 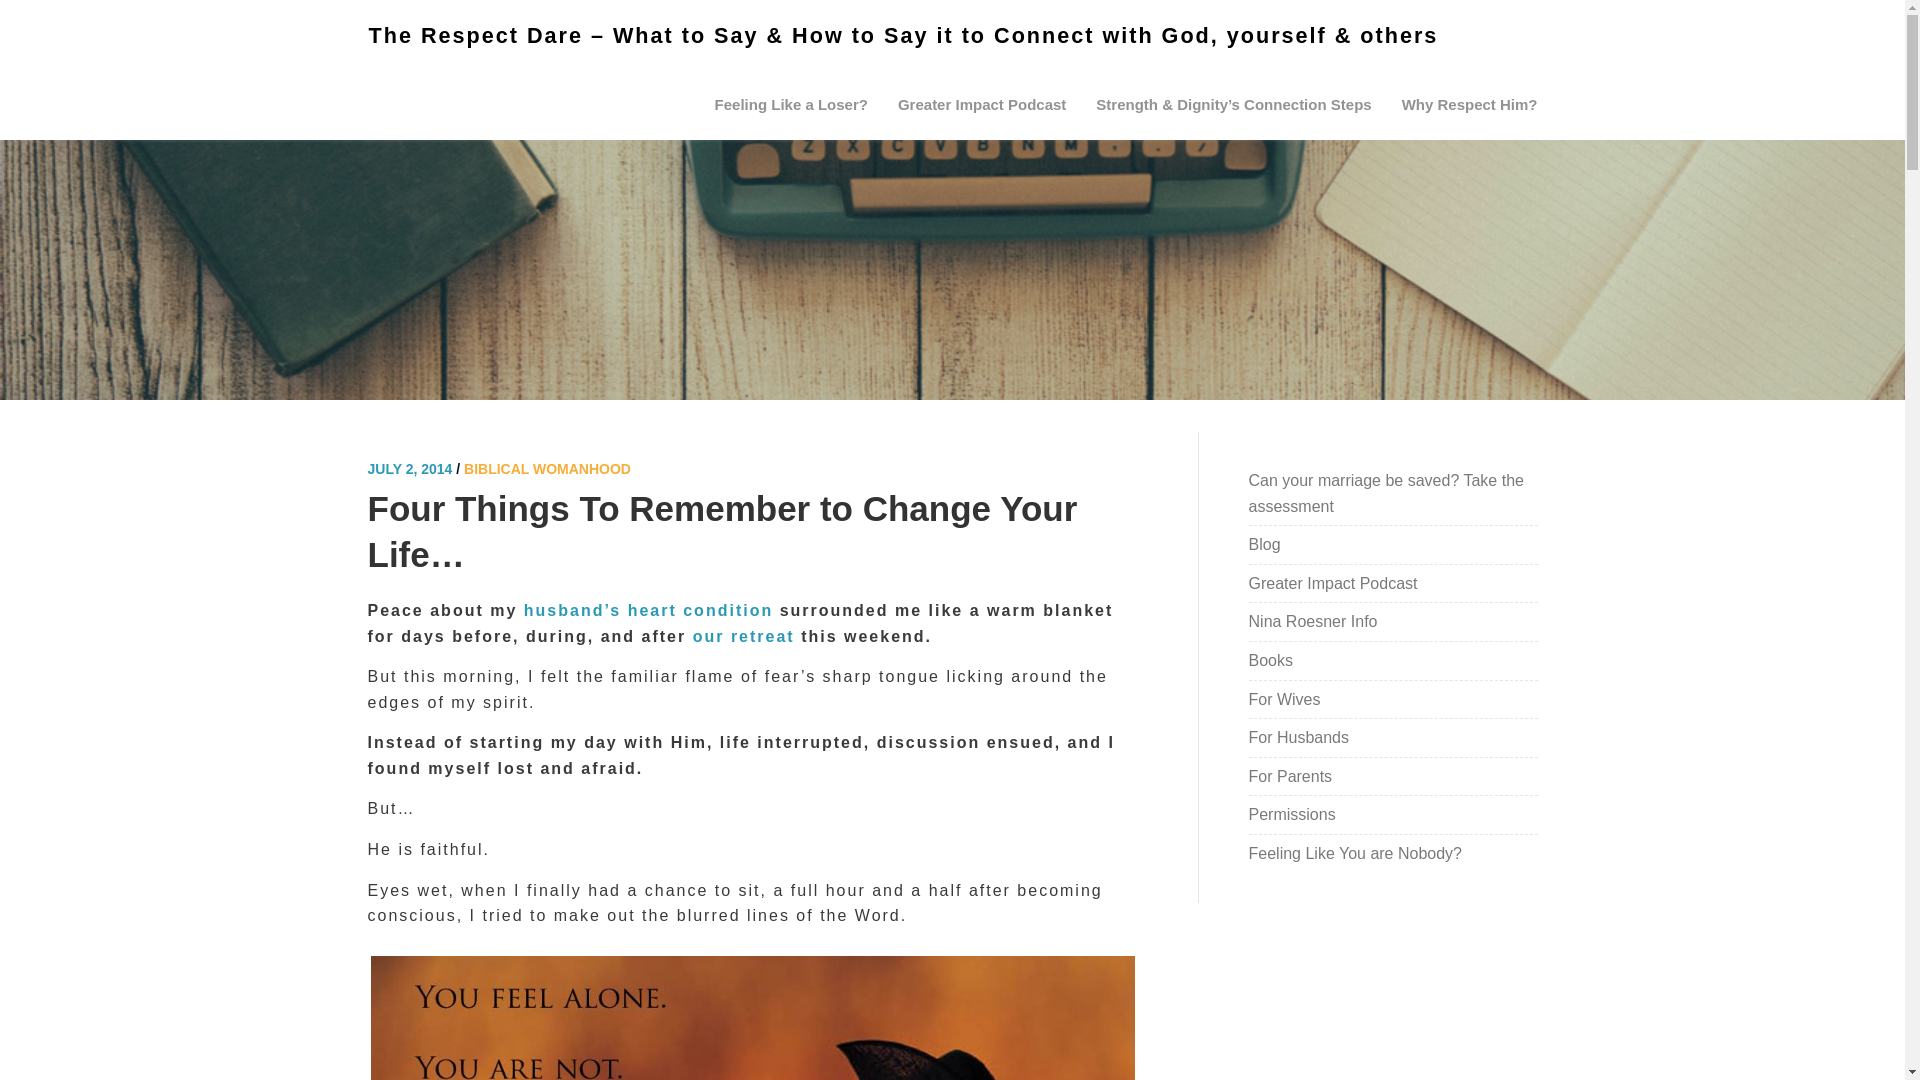 I want to click on Greater Impact Podcast, so click(x=1334, y=582).